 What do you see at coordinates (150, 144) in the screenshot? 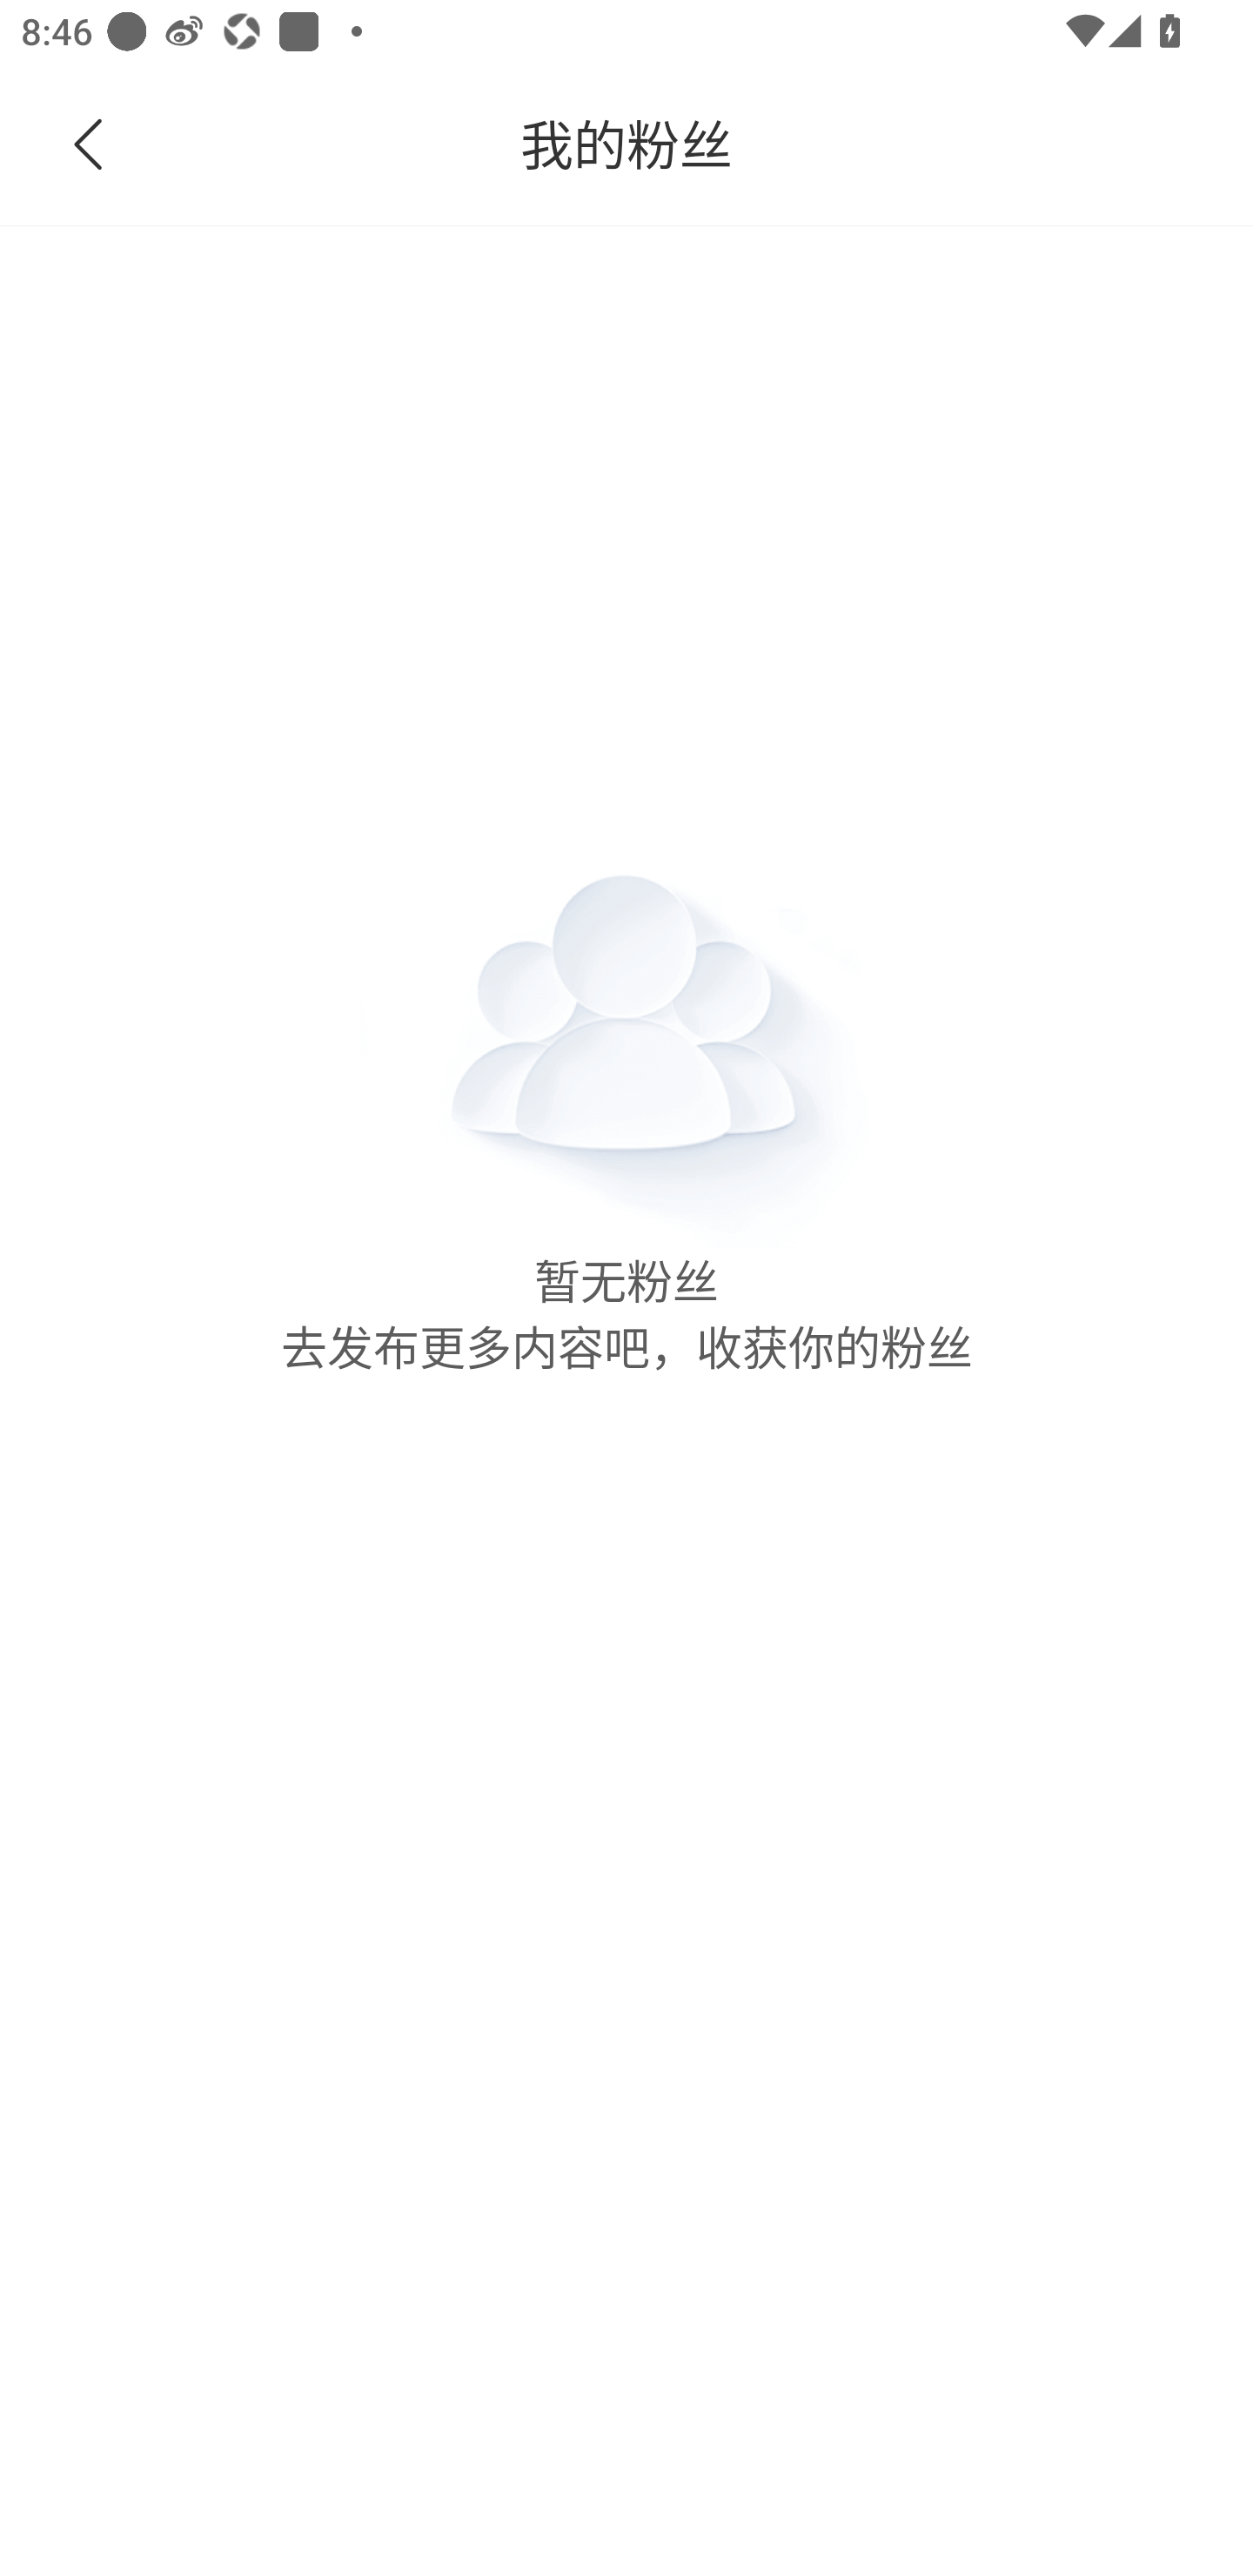
I see `返回，可点击` at bounding box center [150, 144].